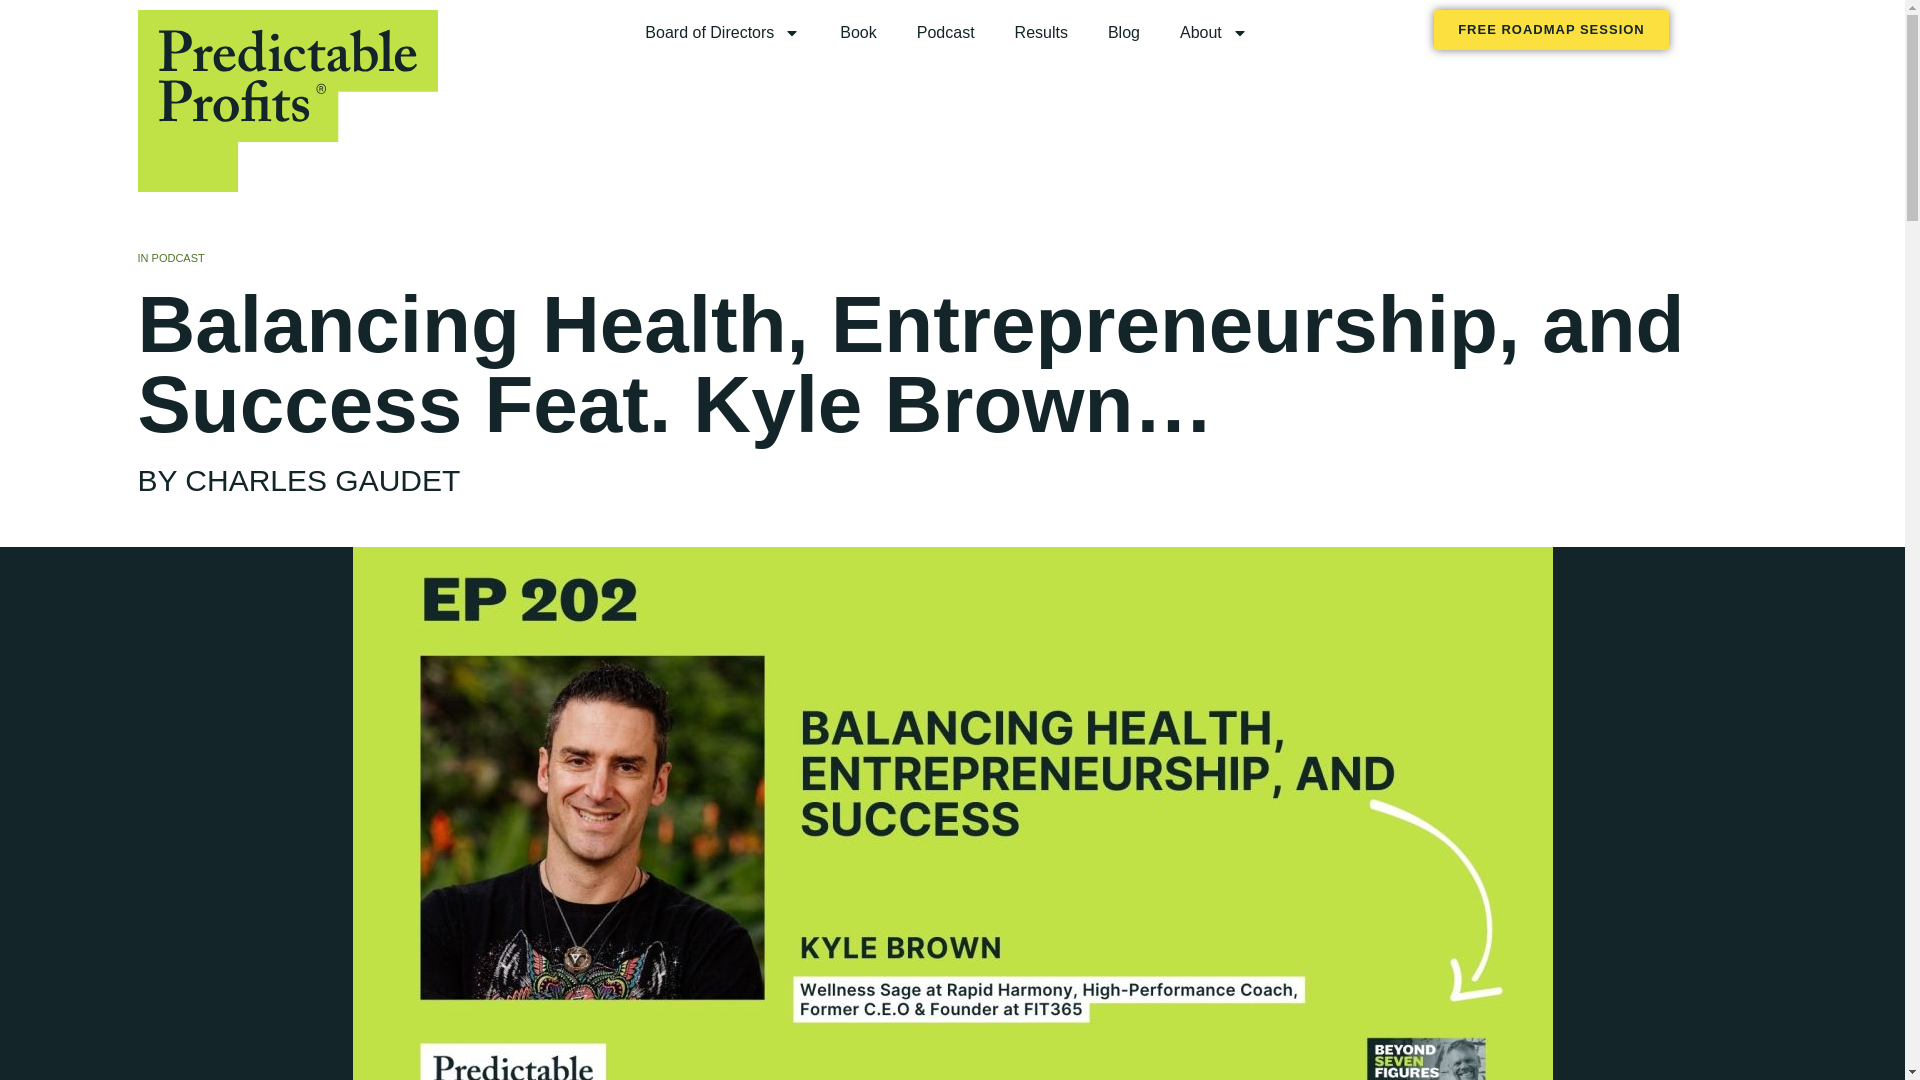  Describe the element at coordinates (858, 32) in the screenshot. I see `Book` at that location.